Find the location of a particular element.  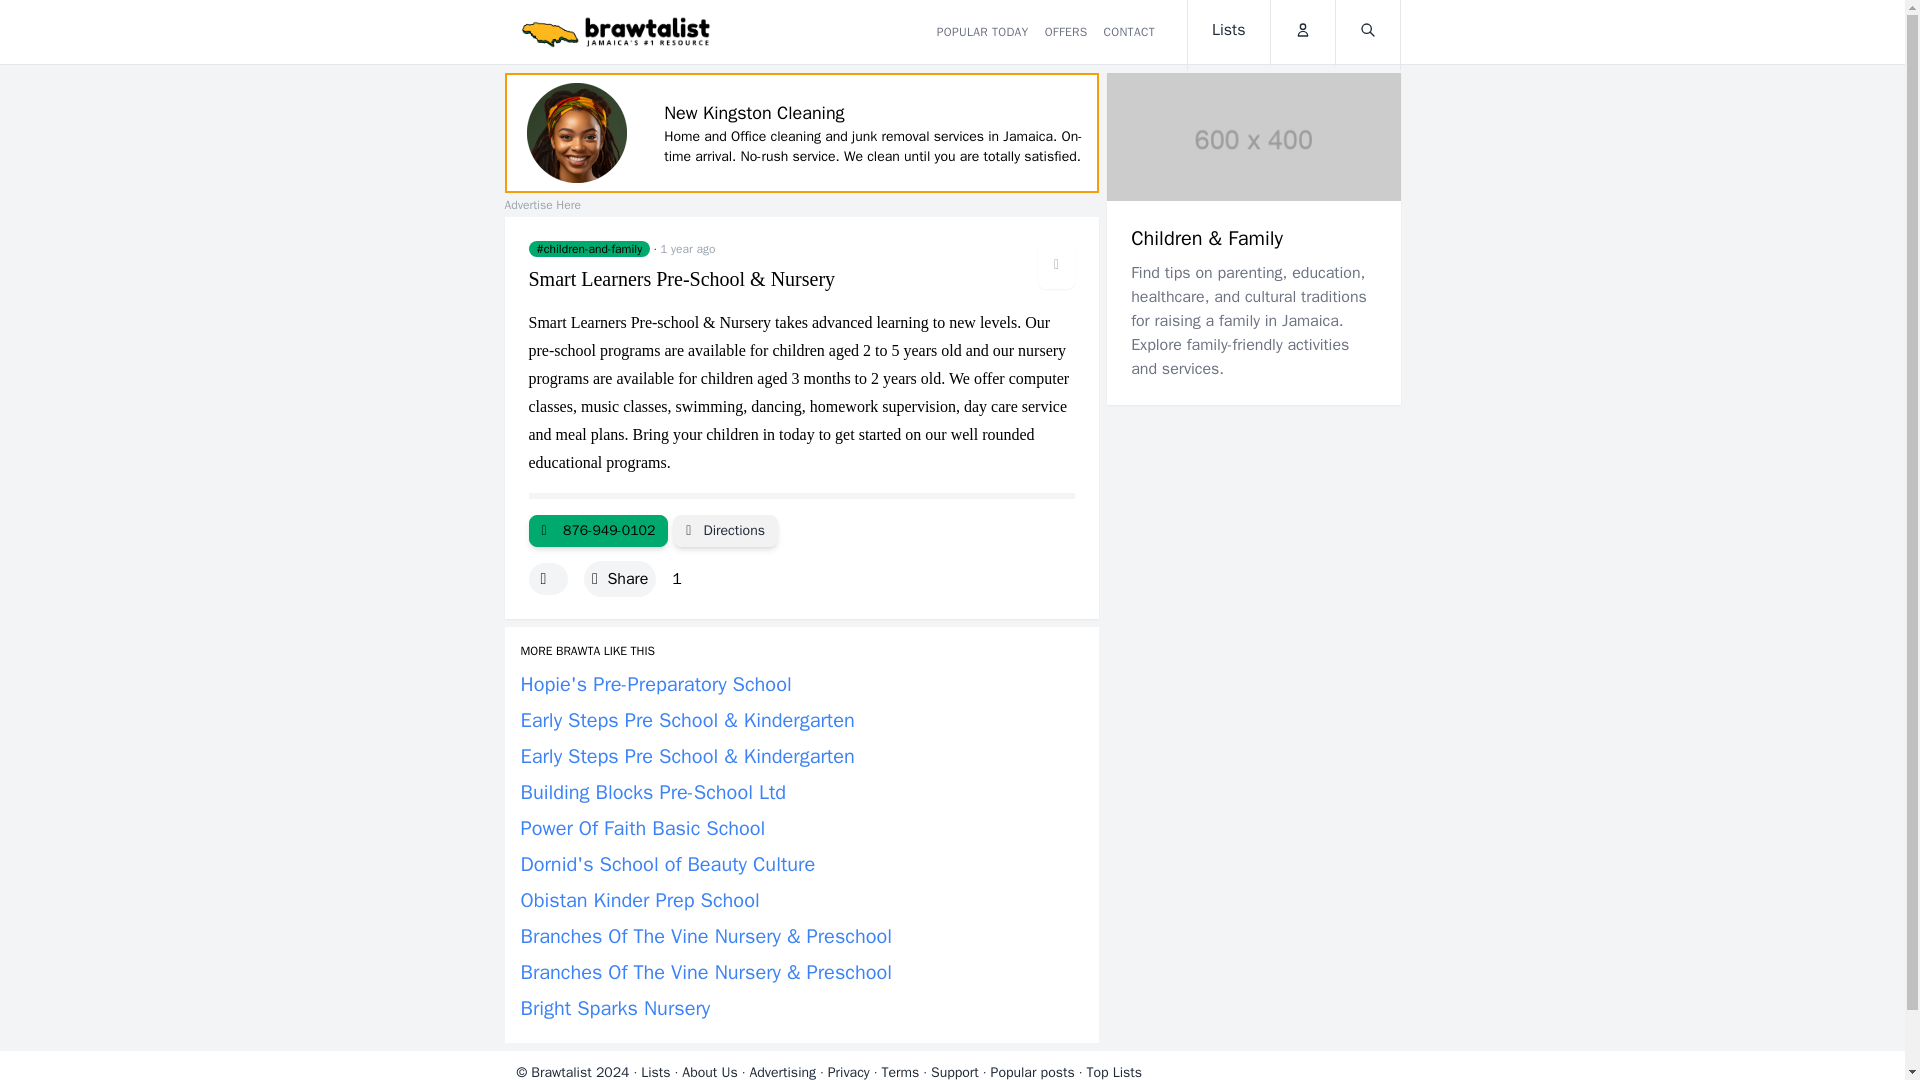

Popular posts is located at coordinates (1032, 1072).